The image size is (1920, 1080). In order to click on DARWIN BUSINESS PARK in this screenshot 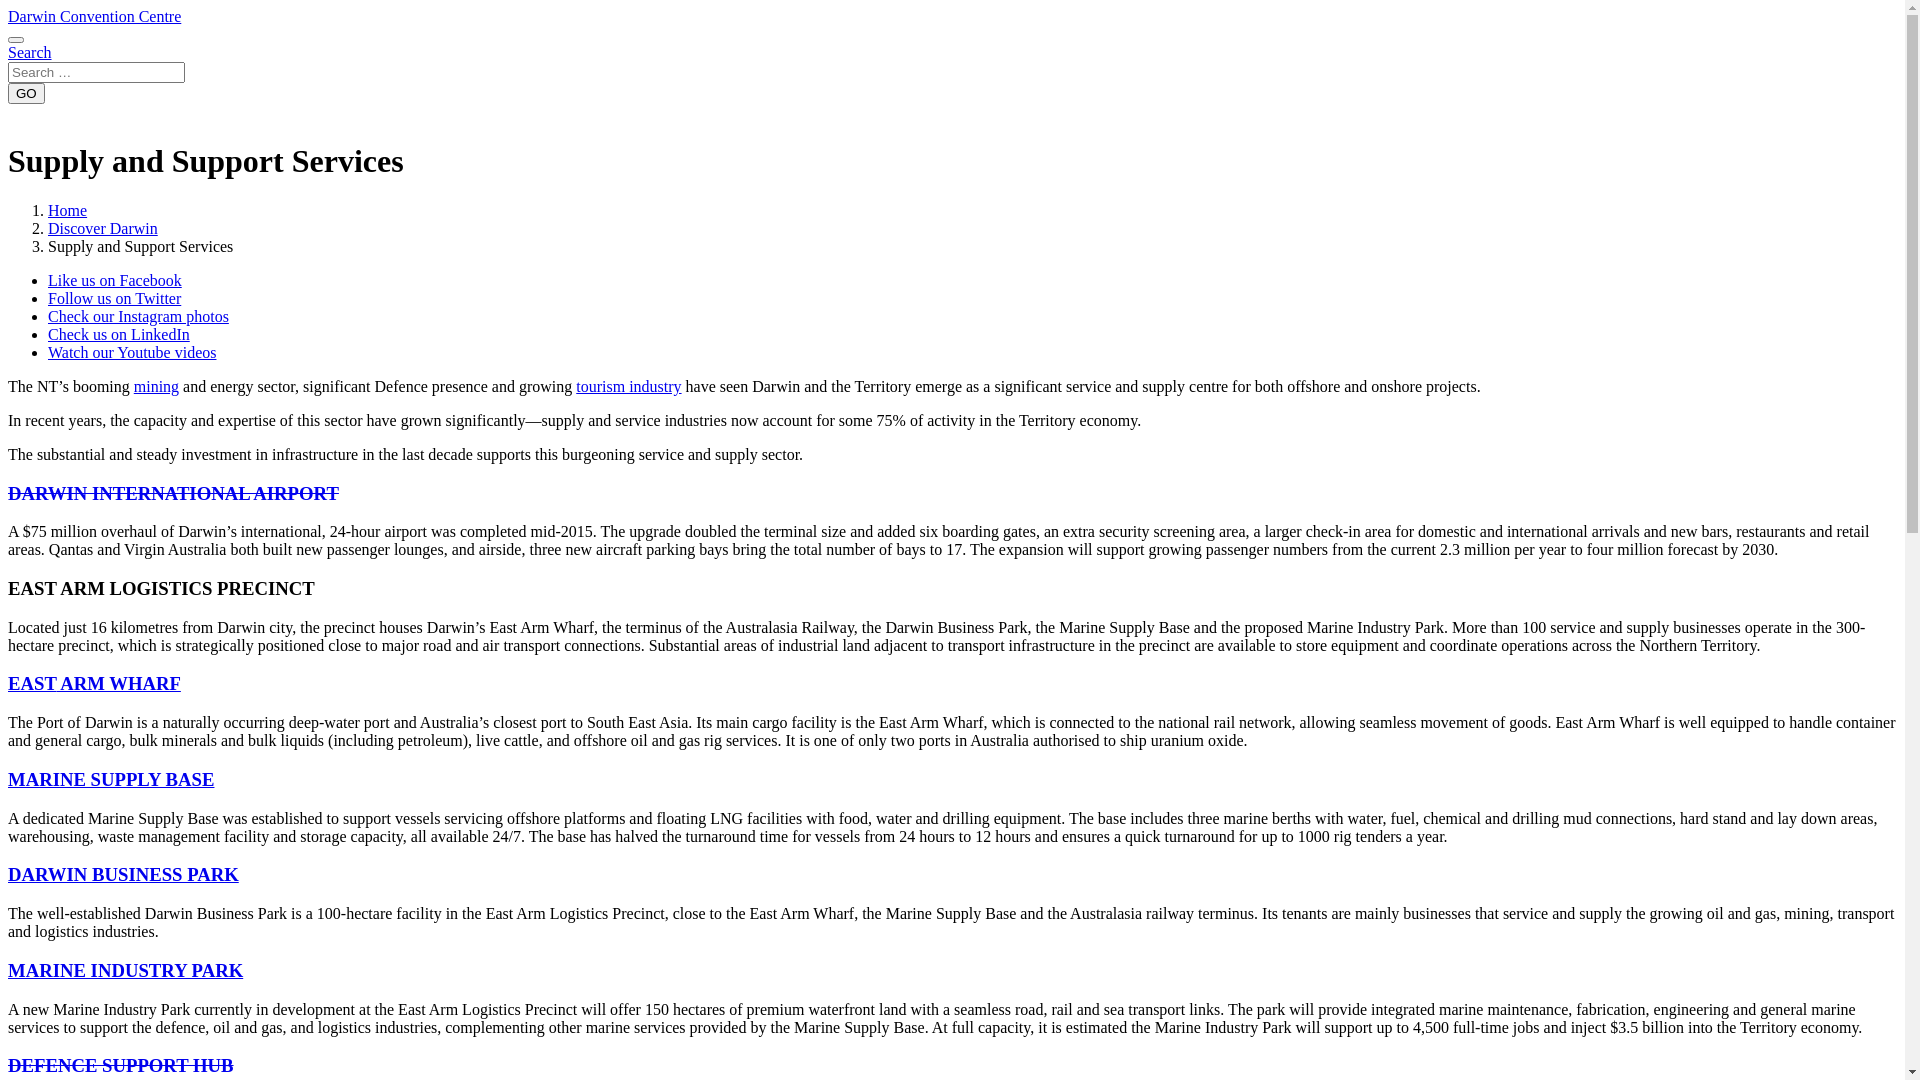, I will do `click(124, 874)`.